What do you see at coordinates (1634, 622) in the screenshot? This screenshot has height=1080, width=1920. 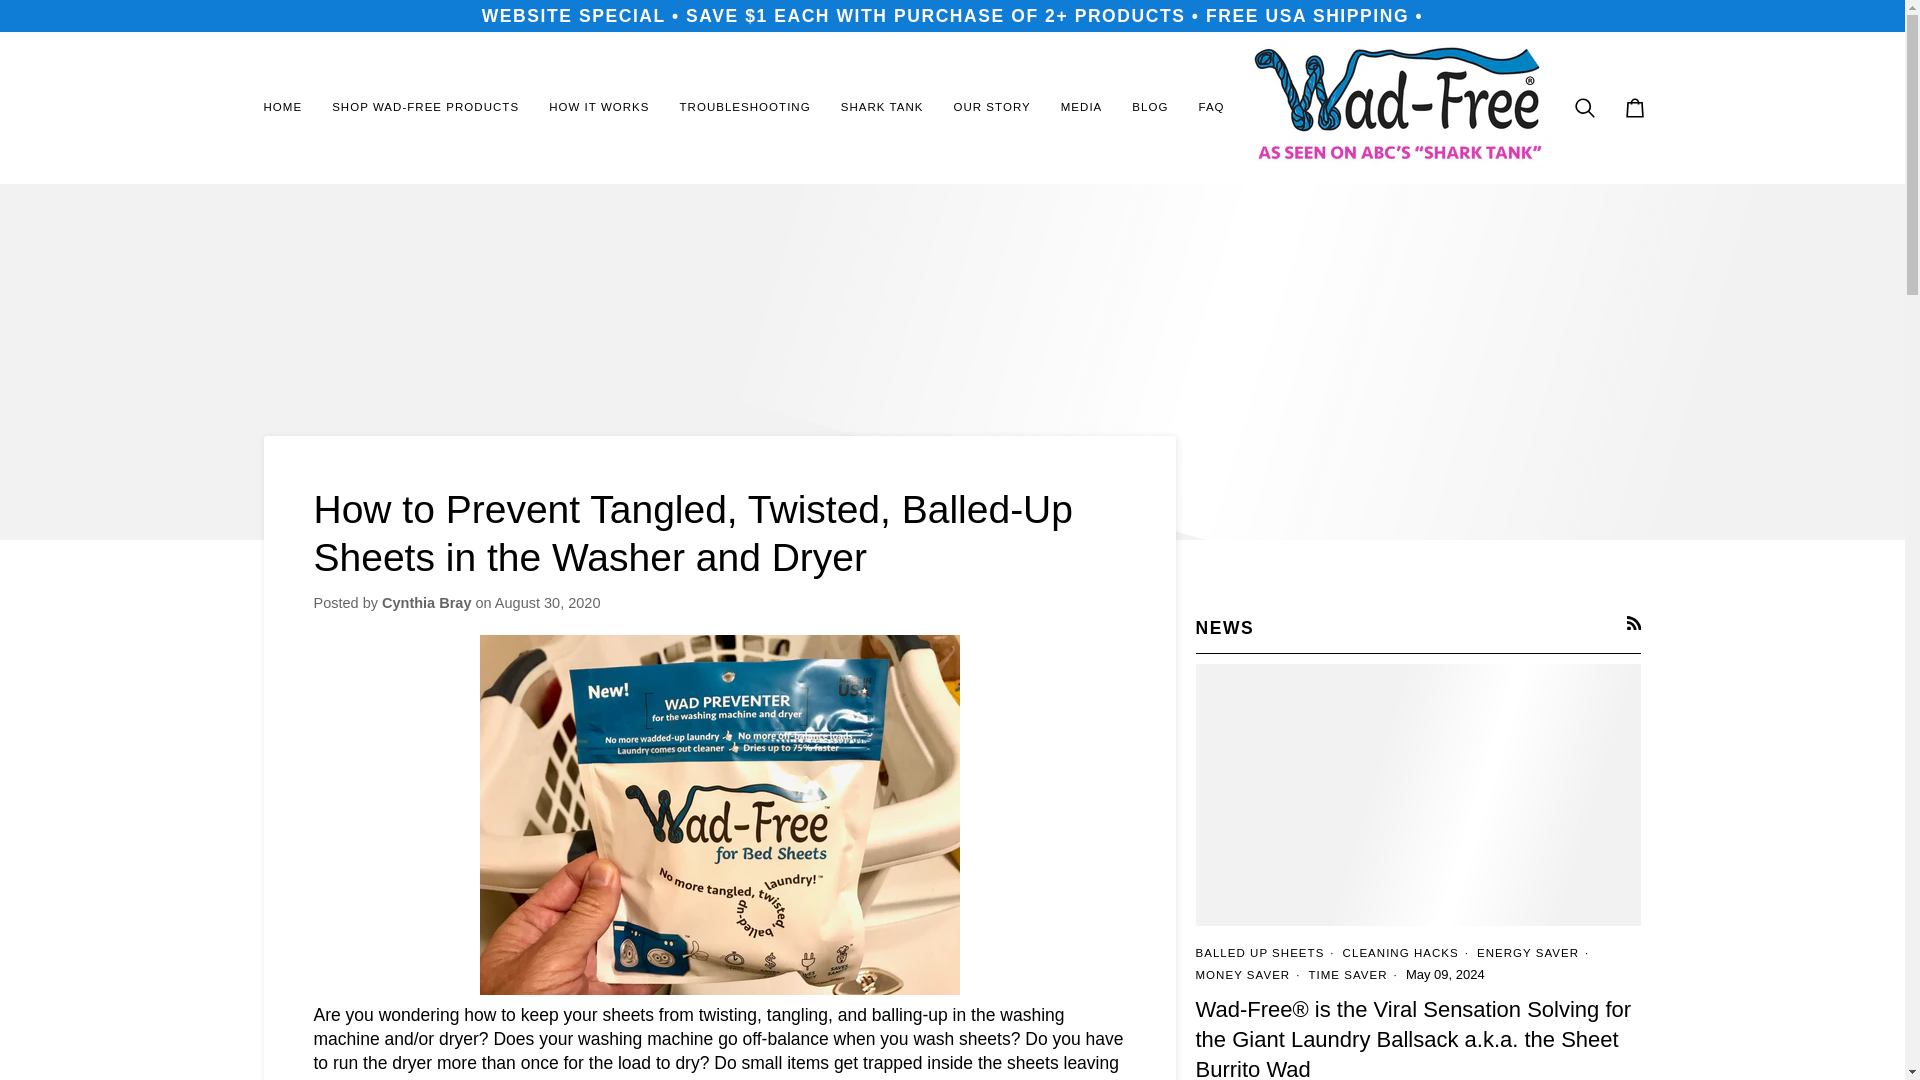 I see `RSS` at bounding box center [1634, 622].